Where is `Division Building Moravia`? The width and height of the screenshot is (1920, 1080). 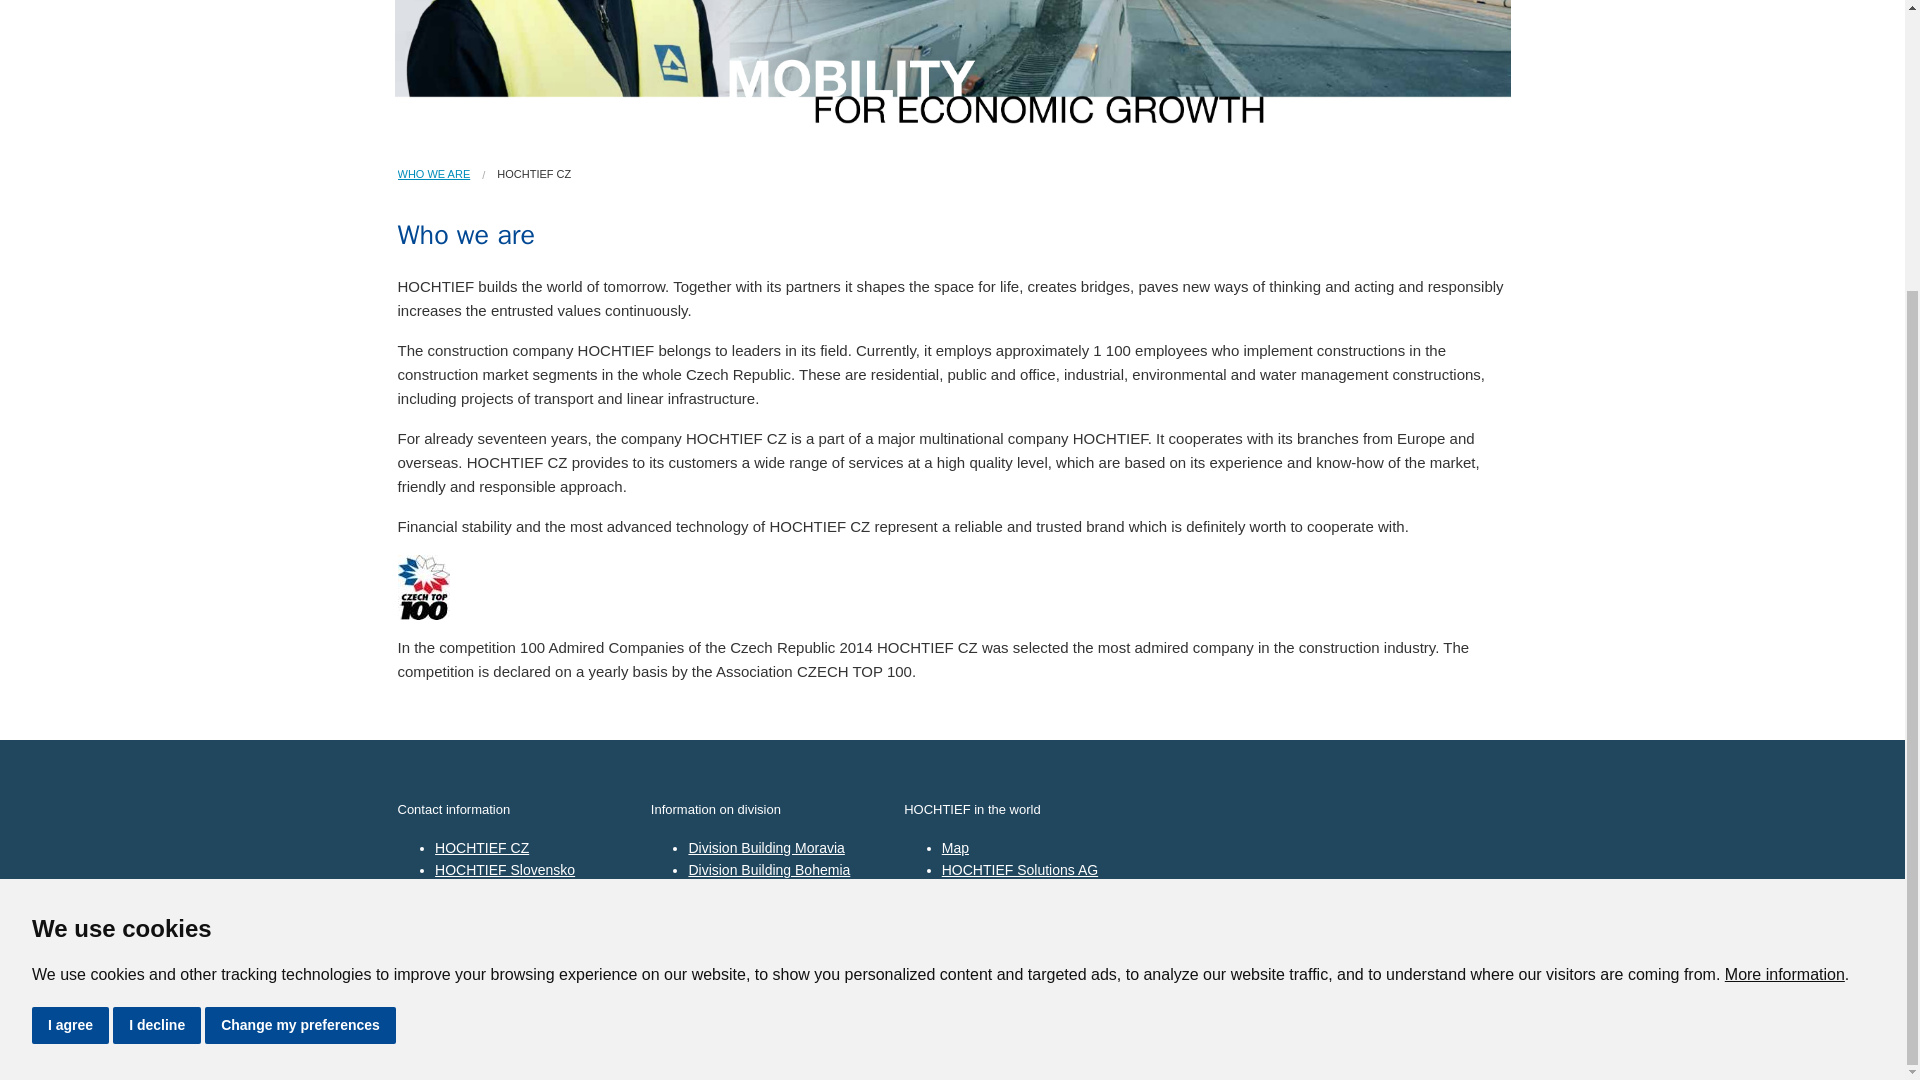 Division Building Moravia is located at coordinates (766, 848).